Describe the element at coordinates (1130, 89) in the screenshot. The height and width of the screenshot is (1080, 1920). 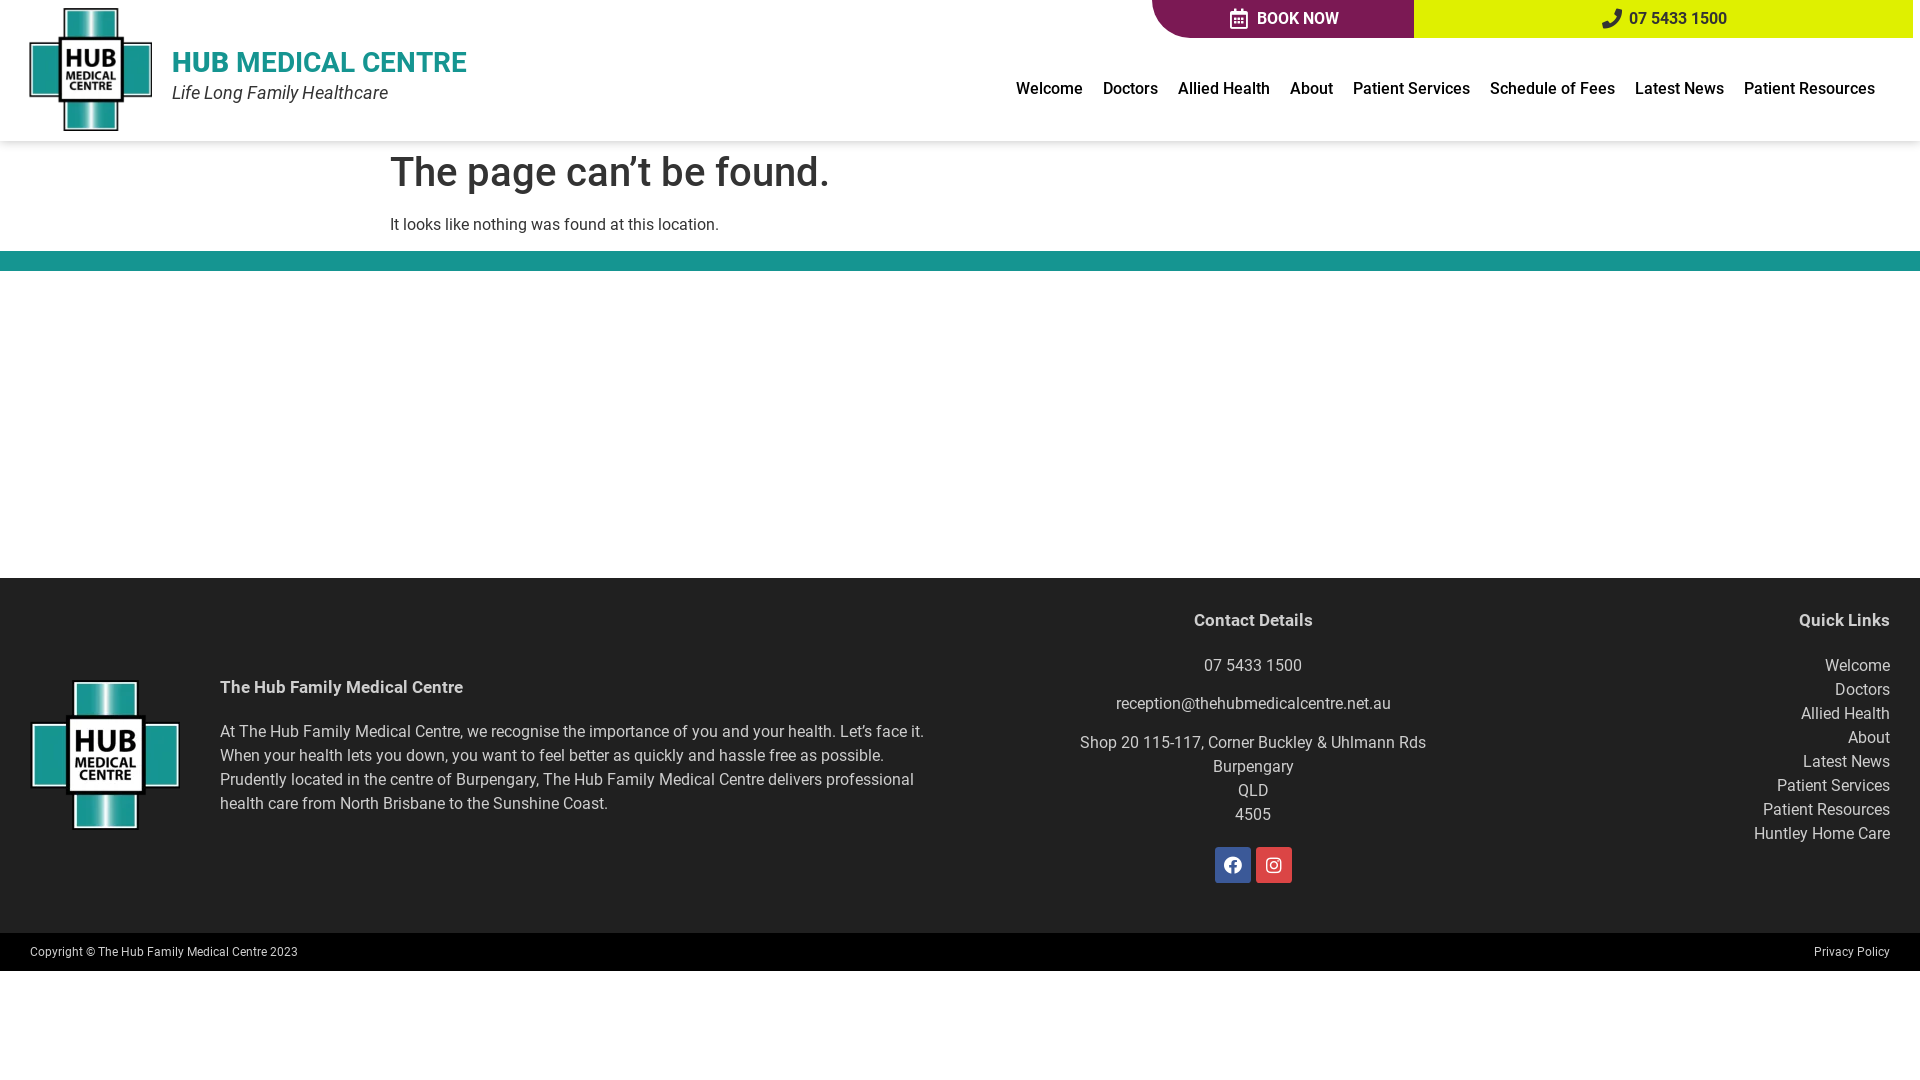
I see `Doctors` at that location.